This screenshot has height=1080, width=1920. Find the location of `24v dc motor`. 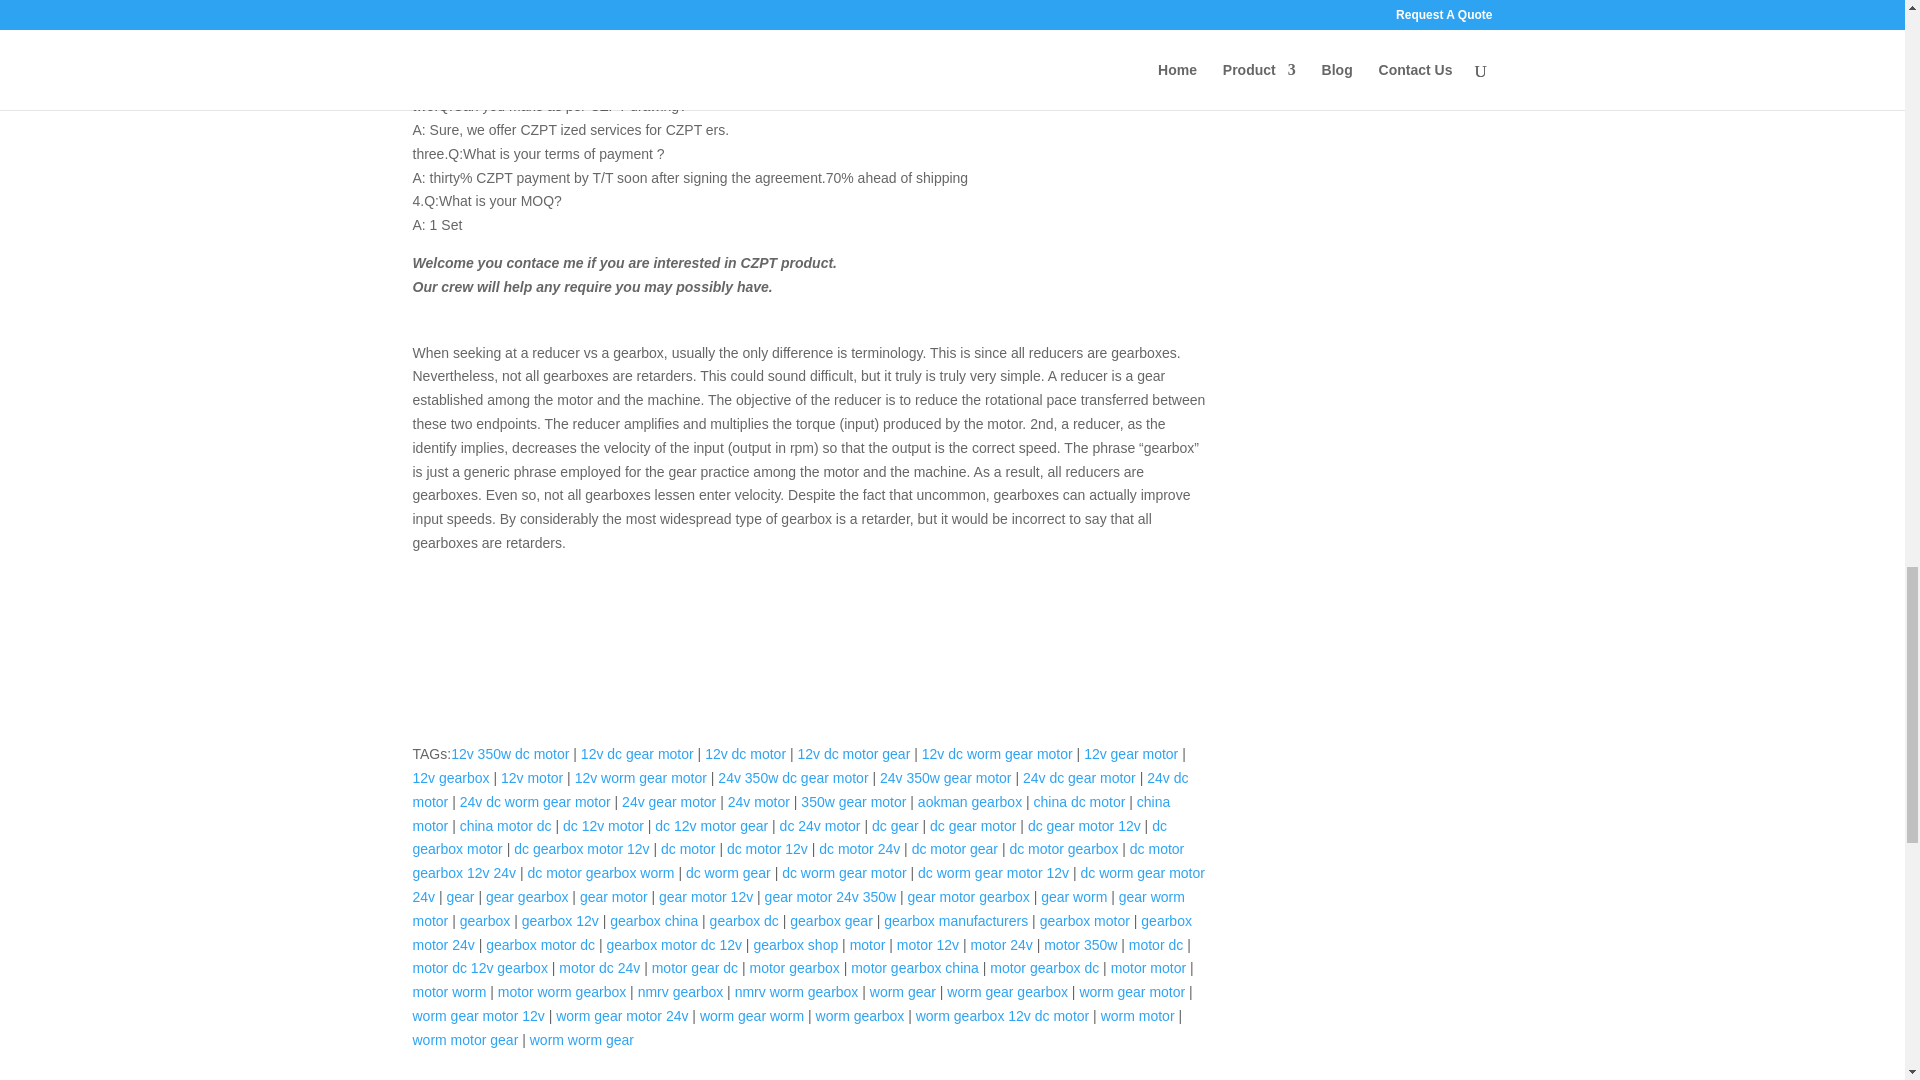

24v dc motor is located at coordinates (800, 790).